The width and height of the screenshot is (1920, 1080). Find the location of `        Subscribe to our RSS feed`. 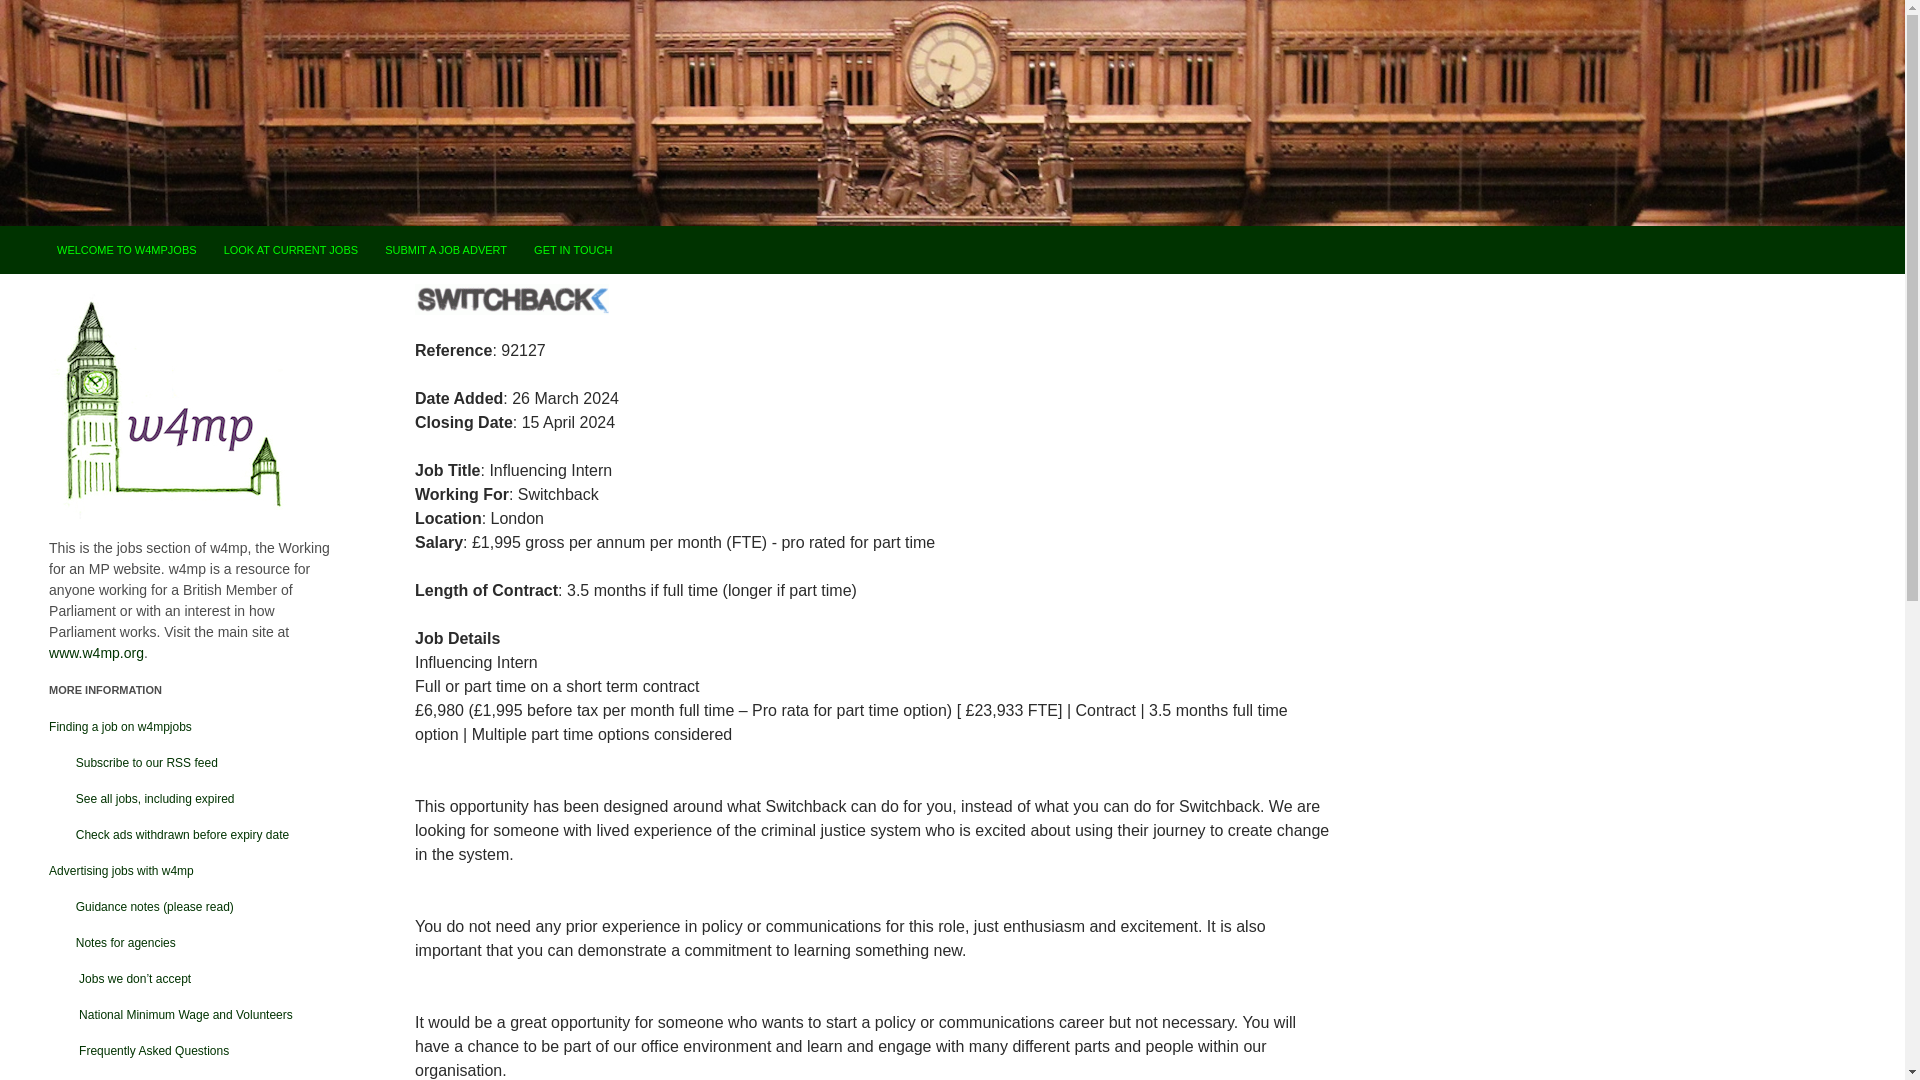

        Subscribe to our RSS feed is located at coordinates (134, 763).